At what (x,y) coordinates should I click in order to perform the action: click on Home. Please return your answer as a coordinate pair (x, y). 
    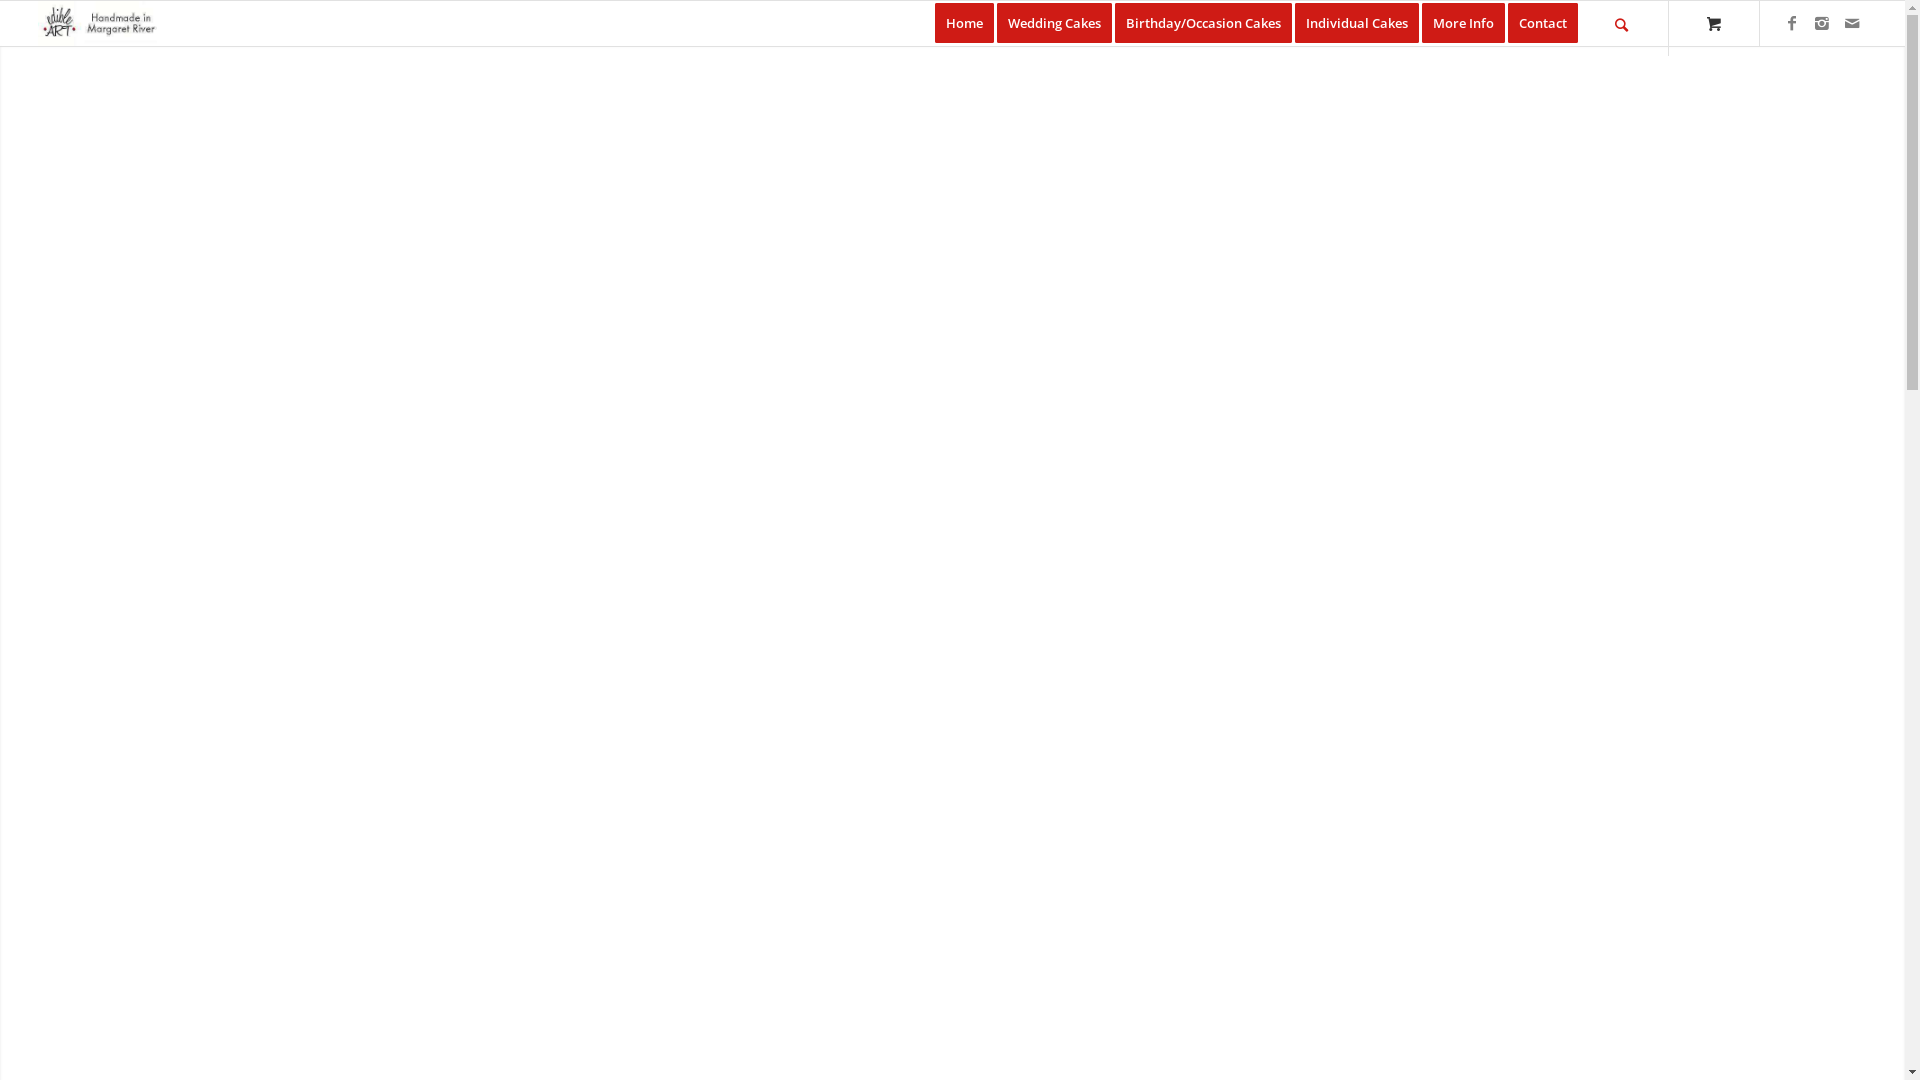
    Looking at the image, I should click on (964, 24).